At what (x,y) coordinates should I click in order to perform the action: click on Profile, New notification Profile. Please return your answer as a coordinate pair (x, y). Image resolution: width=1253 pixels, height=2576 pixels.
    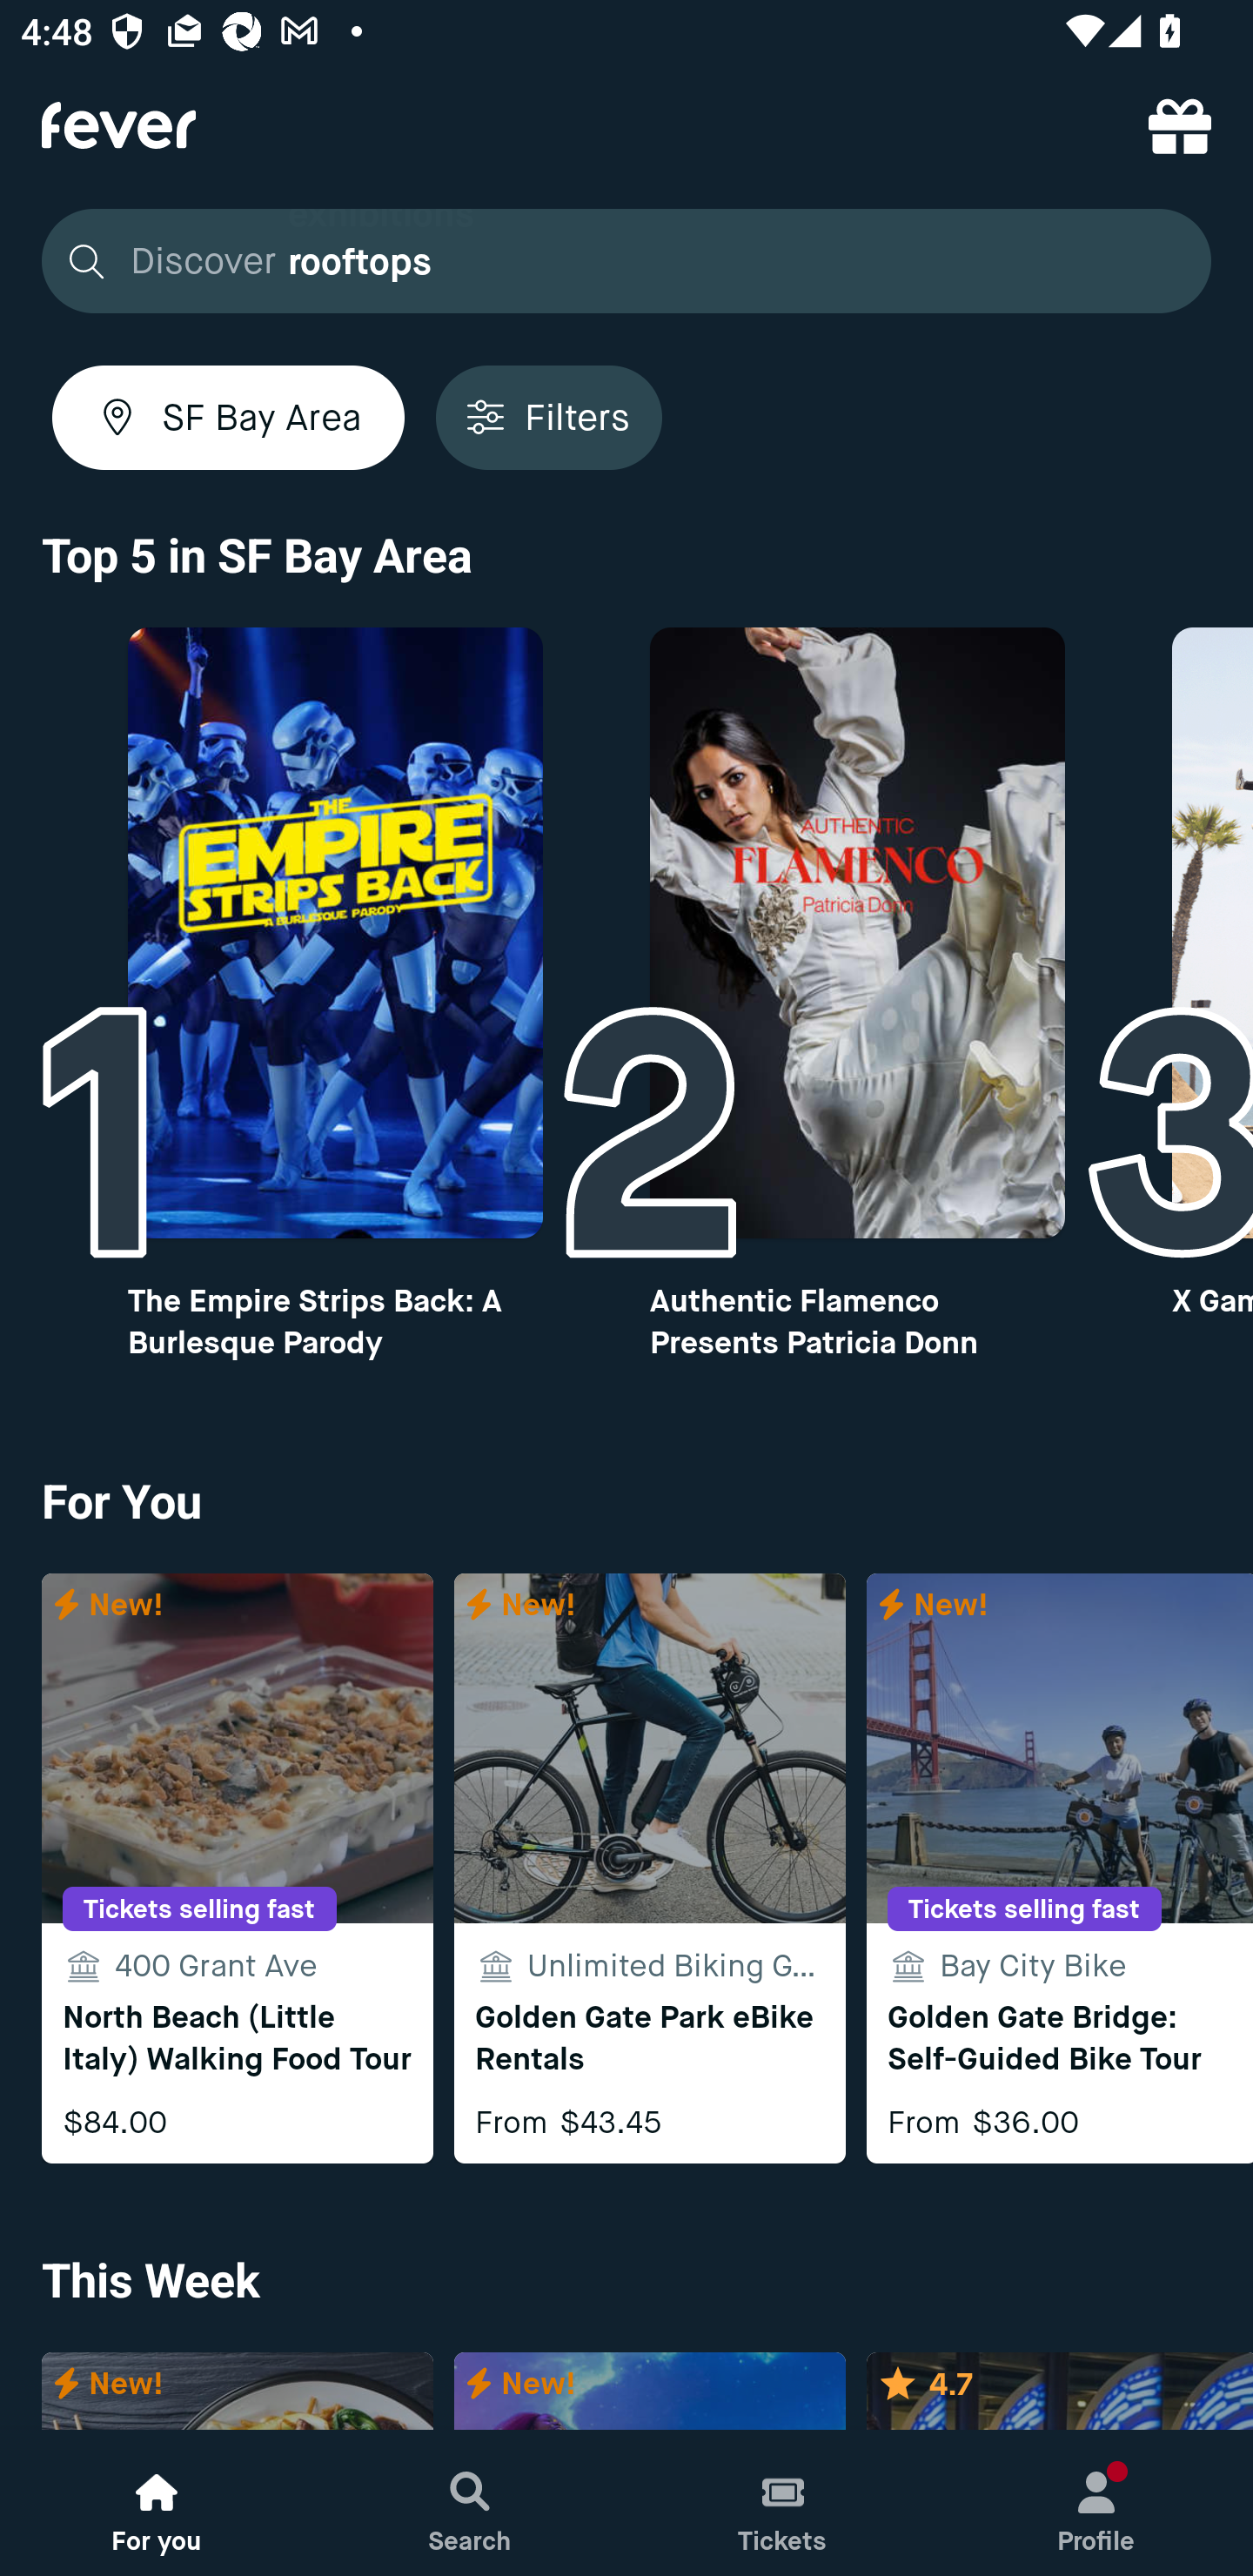
    Looking at the image, I should click on (1096, 2503).